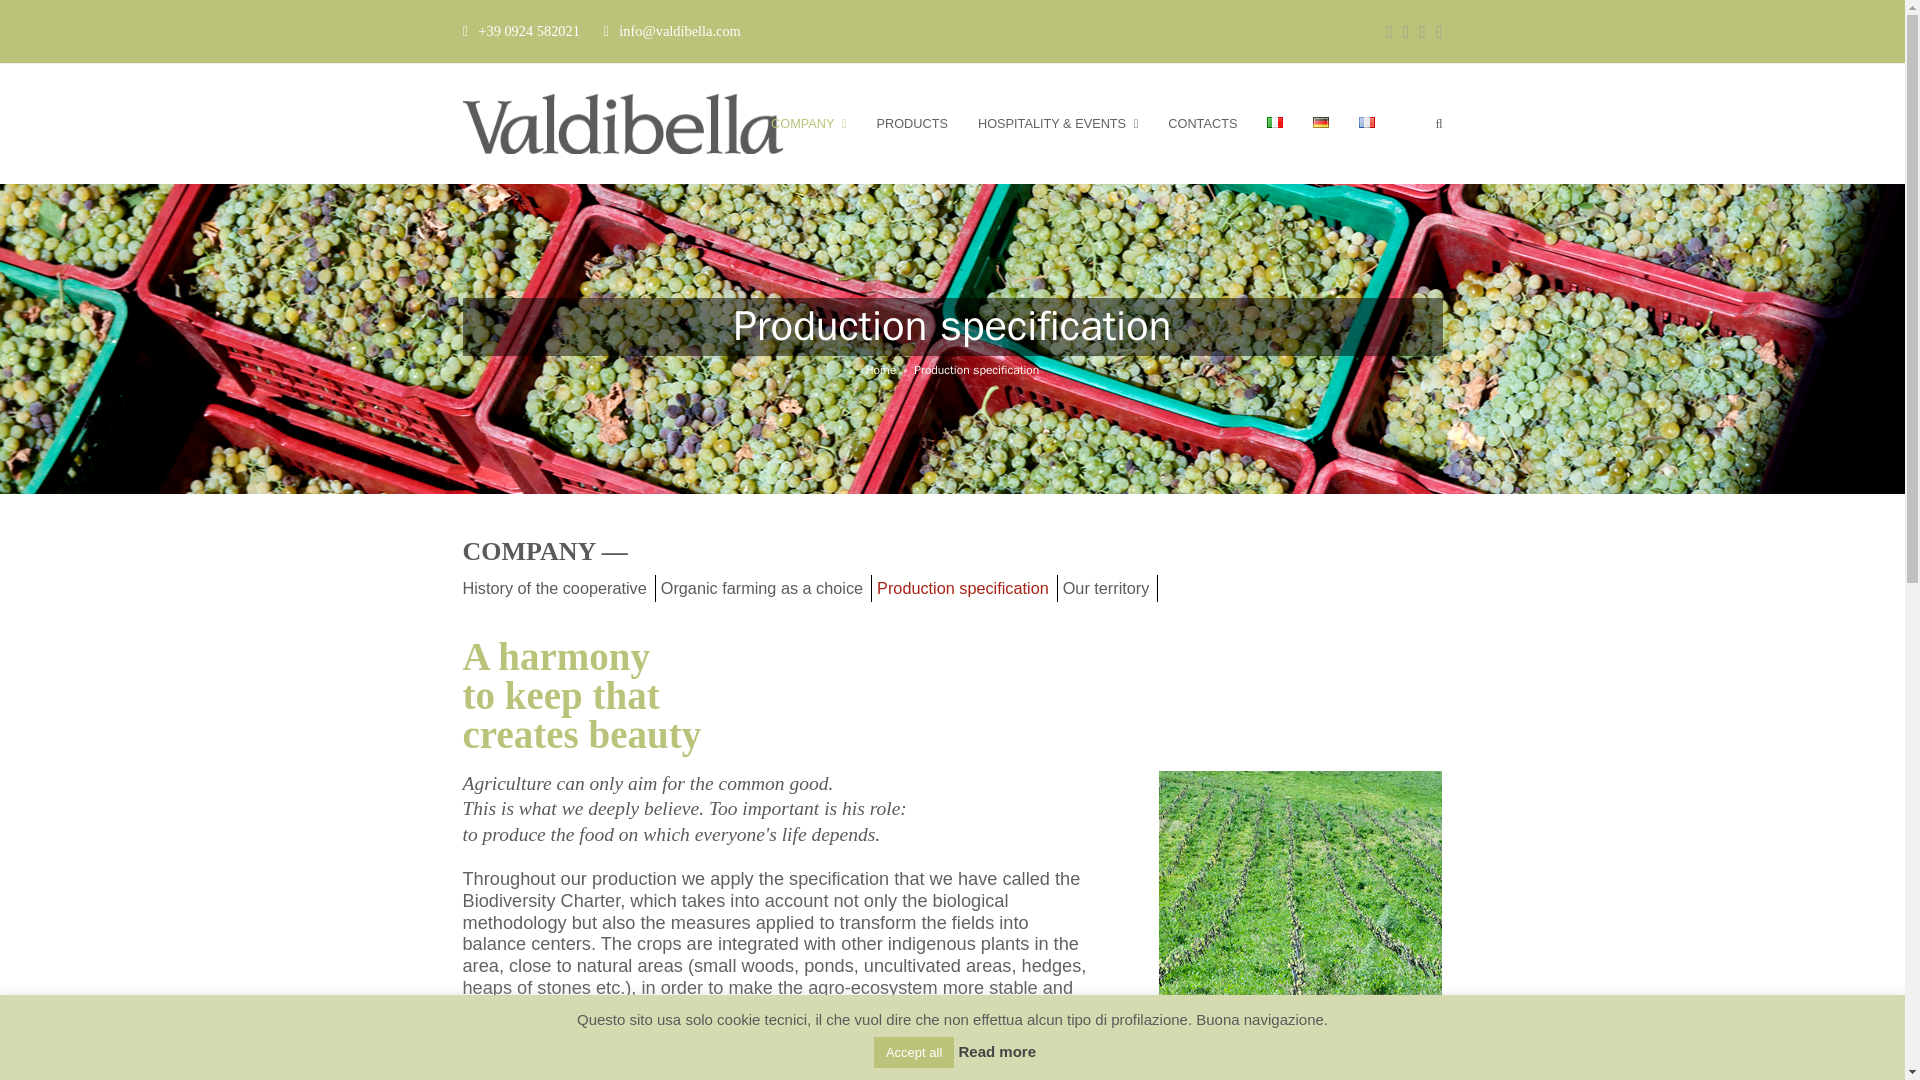  What do you see at coordinates (880, 370) in the screenshot?
I see `Home` at bounding box center [880, 370].